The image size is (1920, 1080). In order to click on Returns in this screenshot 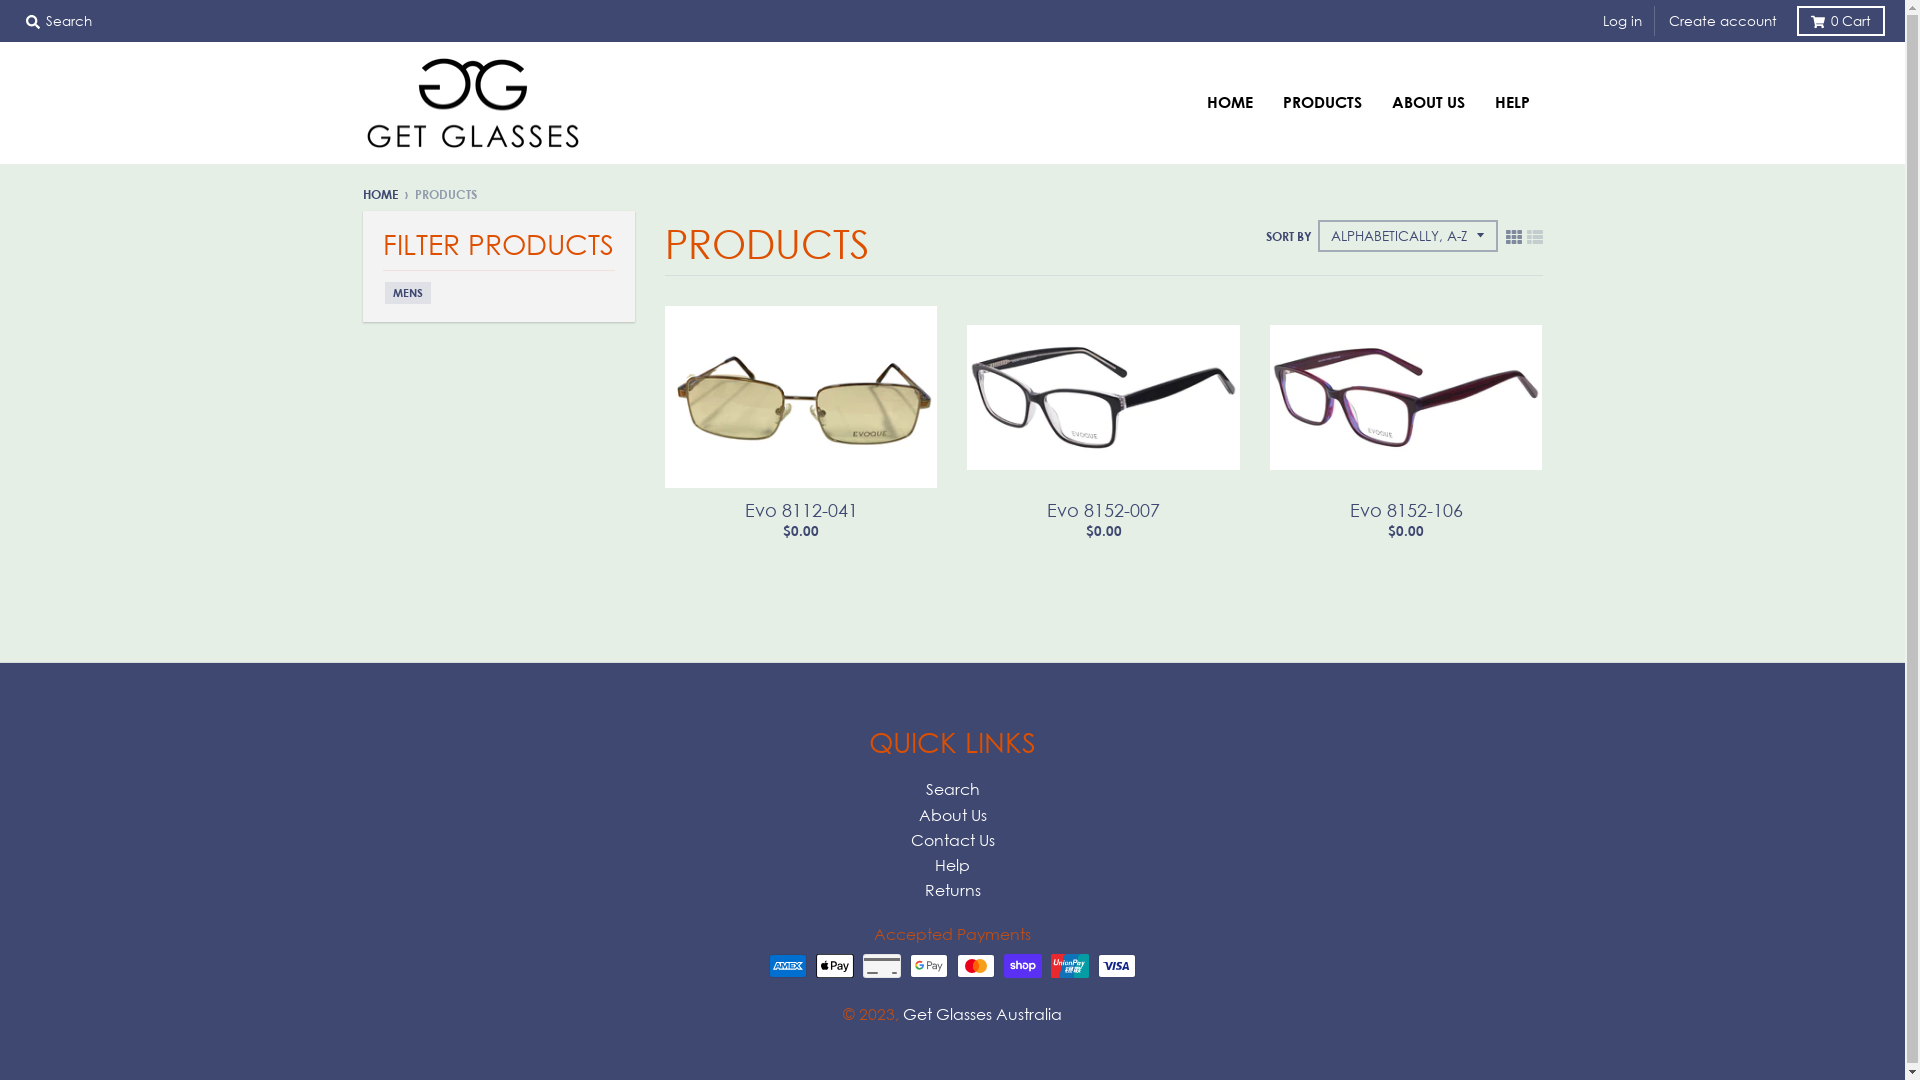, I will do `click(952, 890)`.